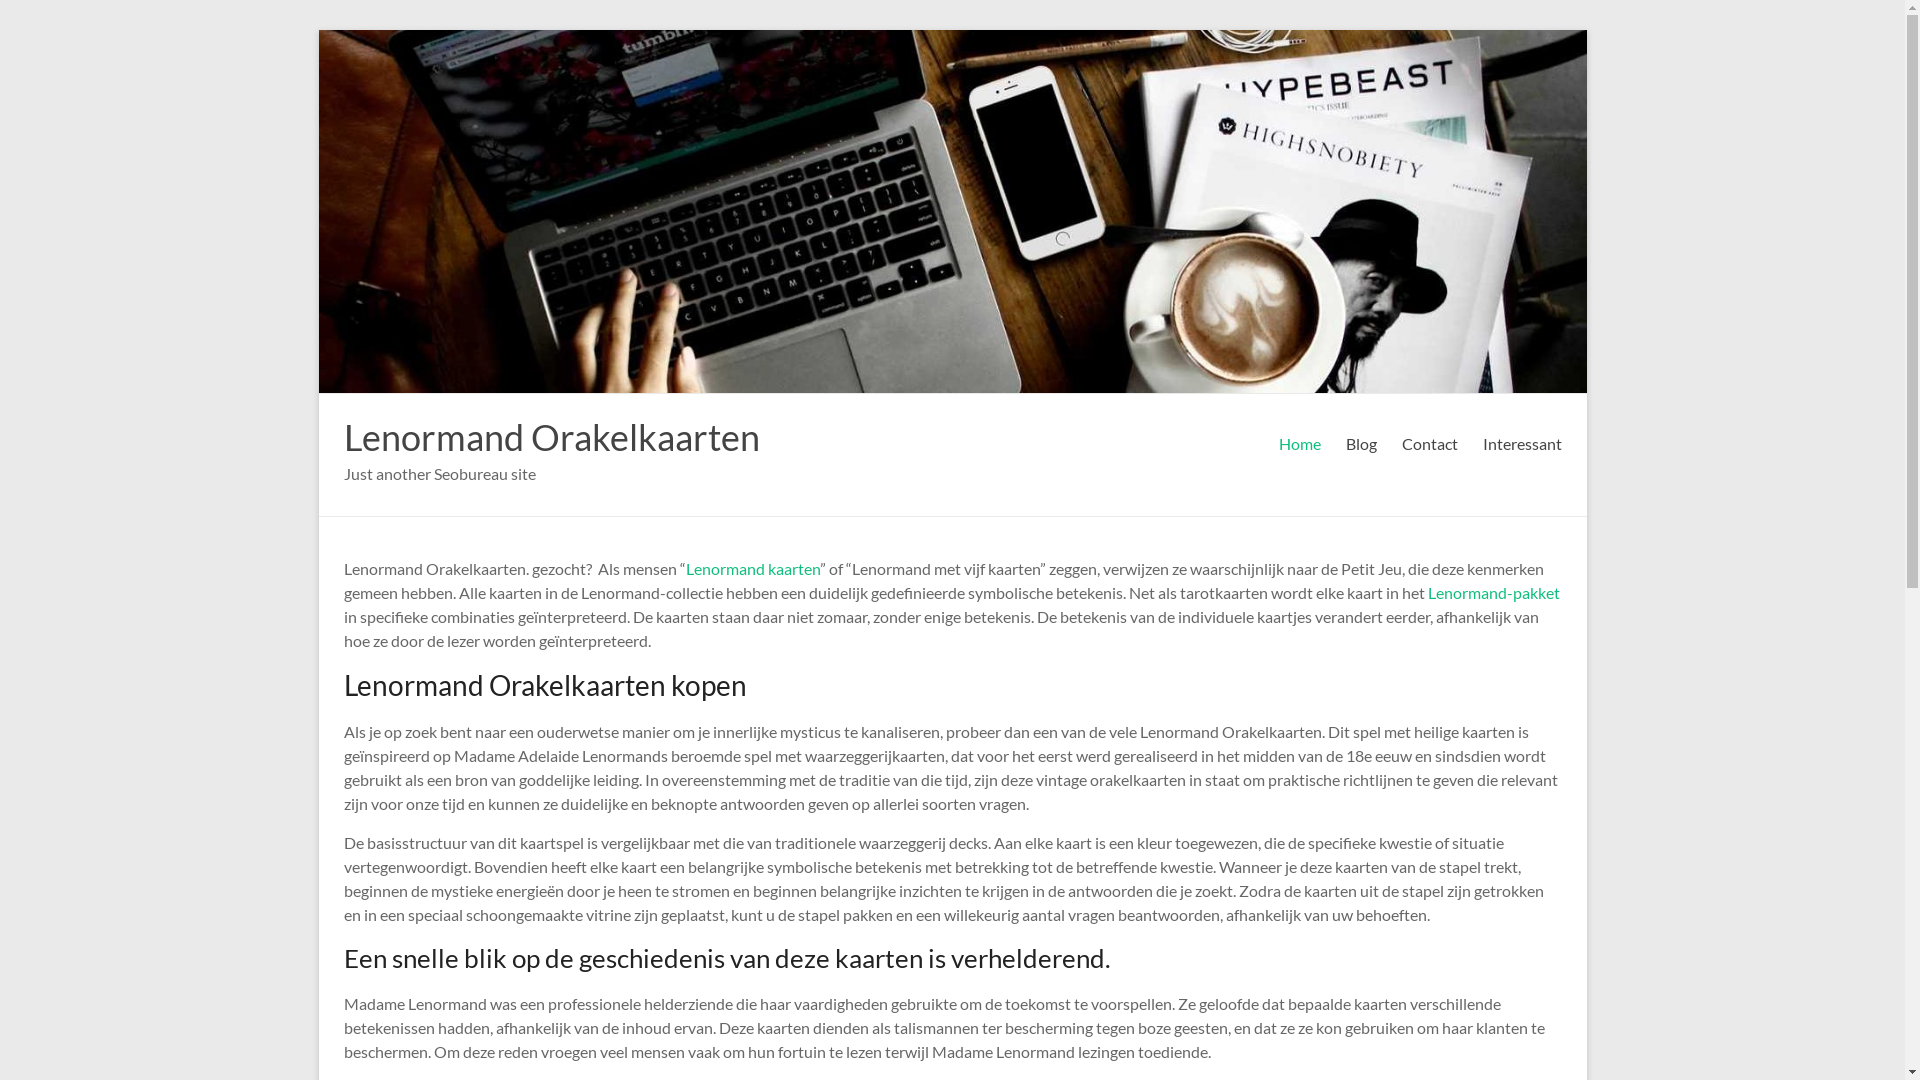 The height and width of the screenshot is (1080, 1920). What do you see at coordinates (1362, 444) in the screenshot?
I see `Blog` at bounding box center [1362, 444].